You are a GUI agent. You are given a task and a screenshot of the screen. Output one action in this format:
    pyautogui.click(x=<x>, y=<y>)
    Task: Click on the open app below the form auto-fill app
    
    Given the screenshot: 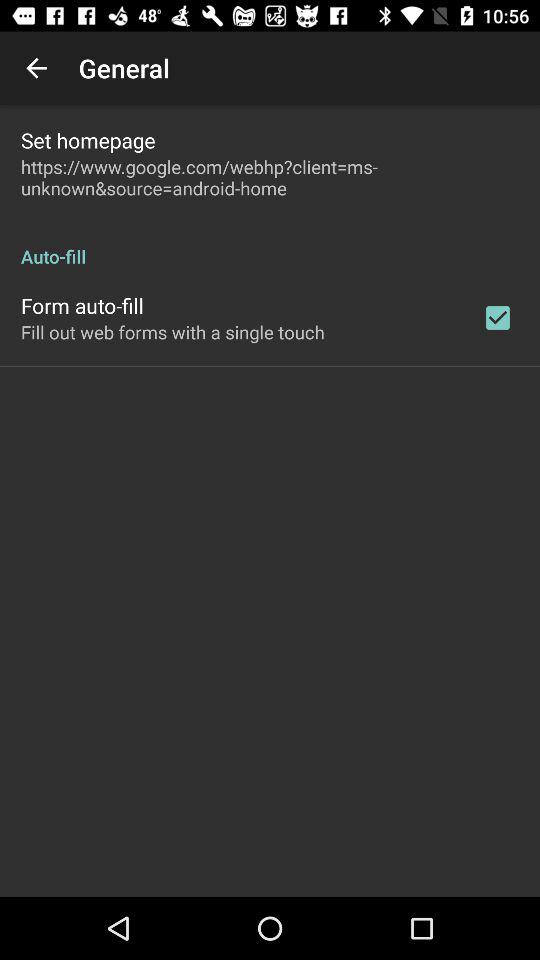 What is the action you would take?
    pyautogui.click(x=172, y=332)
    